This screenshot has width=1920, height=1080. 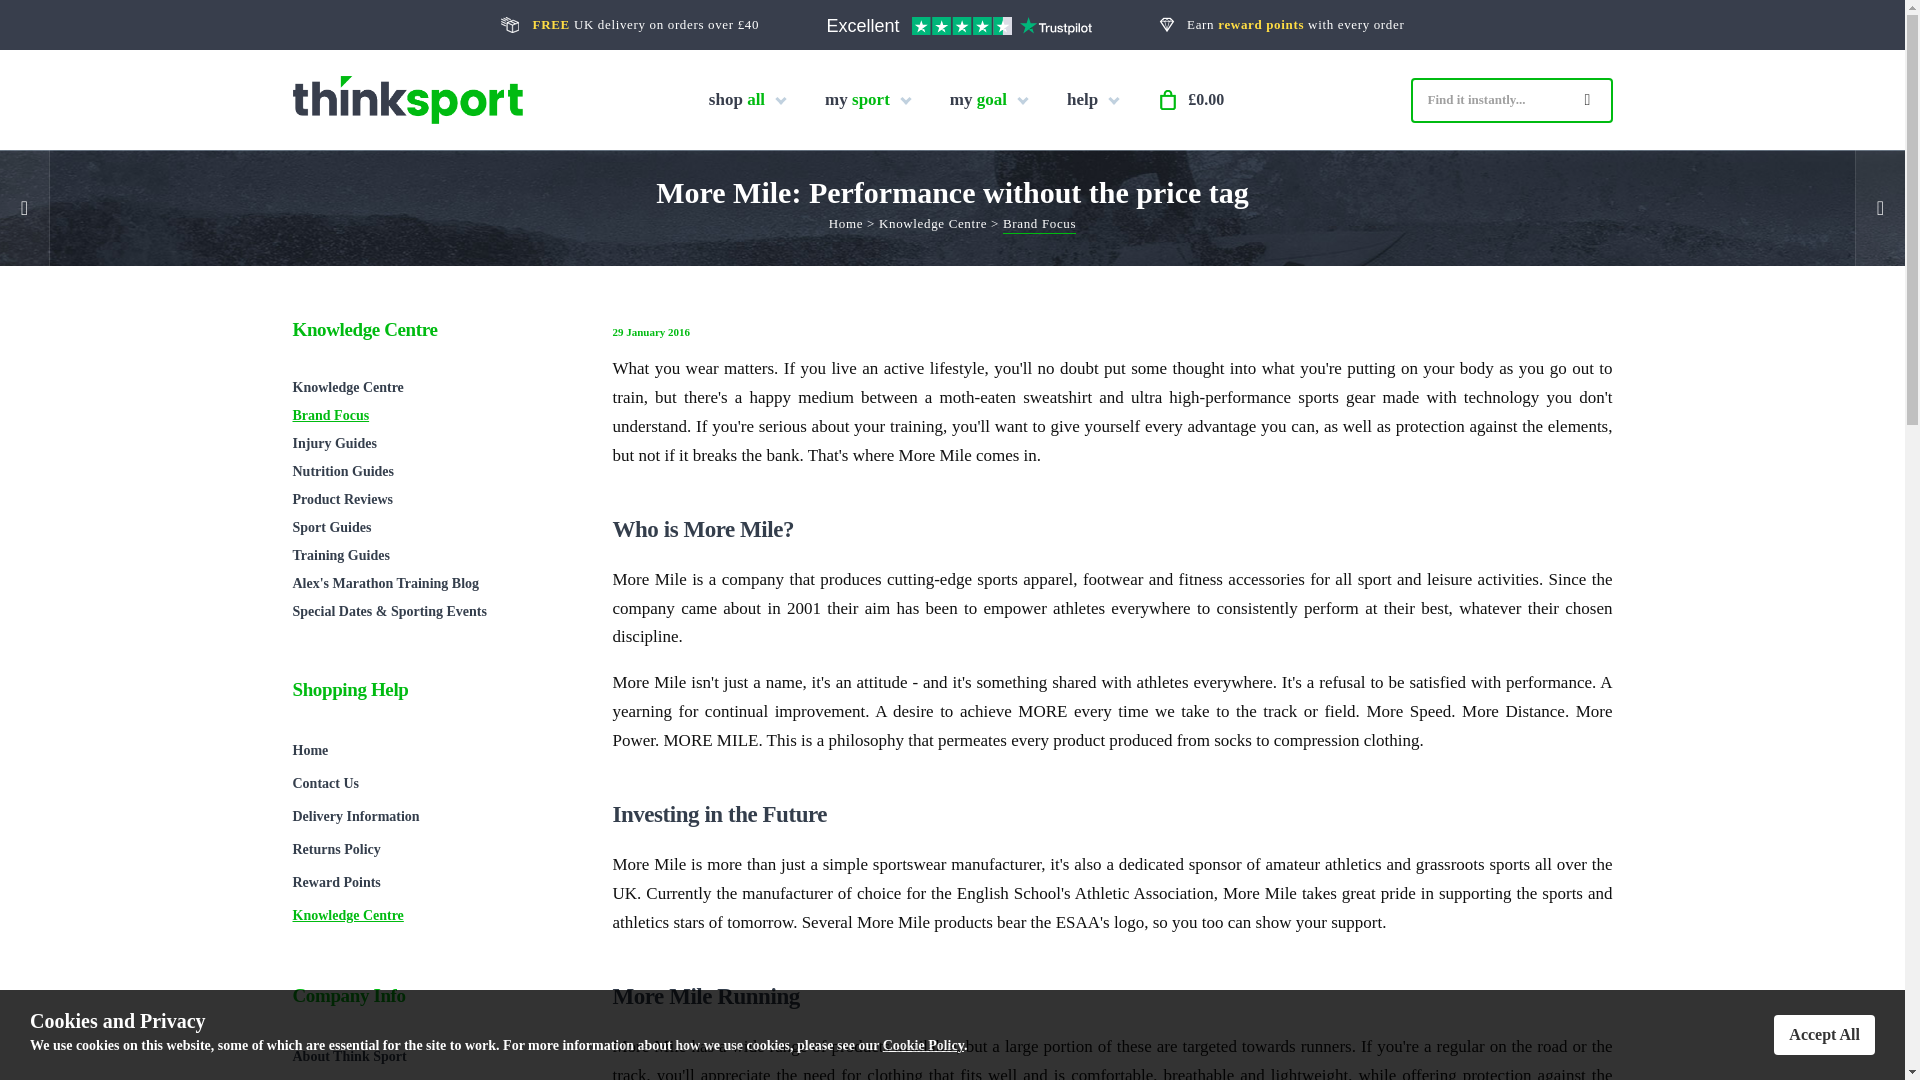 What do you see at coordinates (432, 387) in the screenshot?
I see `Knowledge Centre` at bounding box center [432, 387].